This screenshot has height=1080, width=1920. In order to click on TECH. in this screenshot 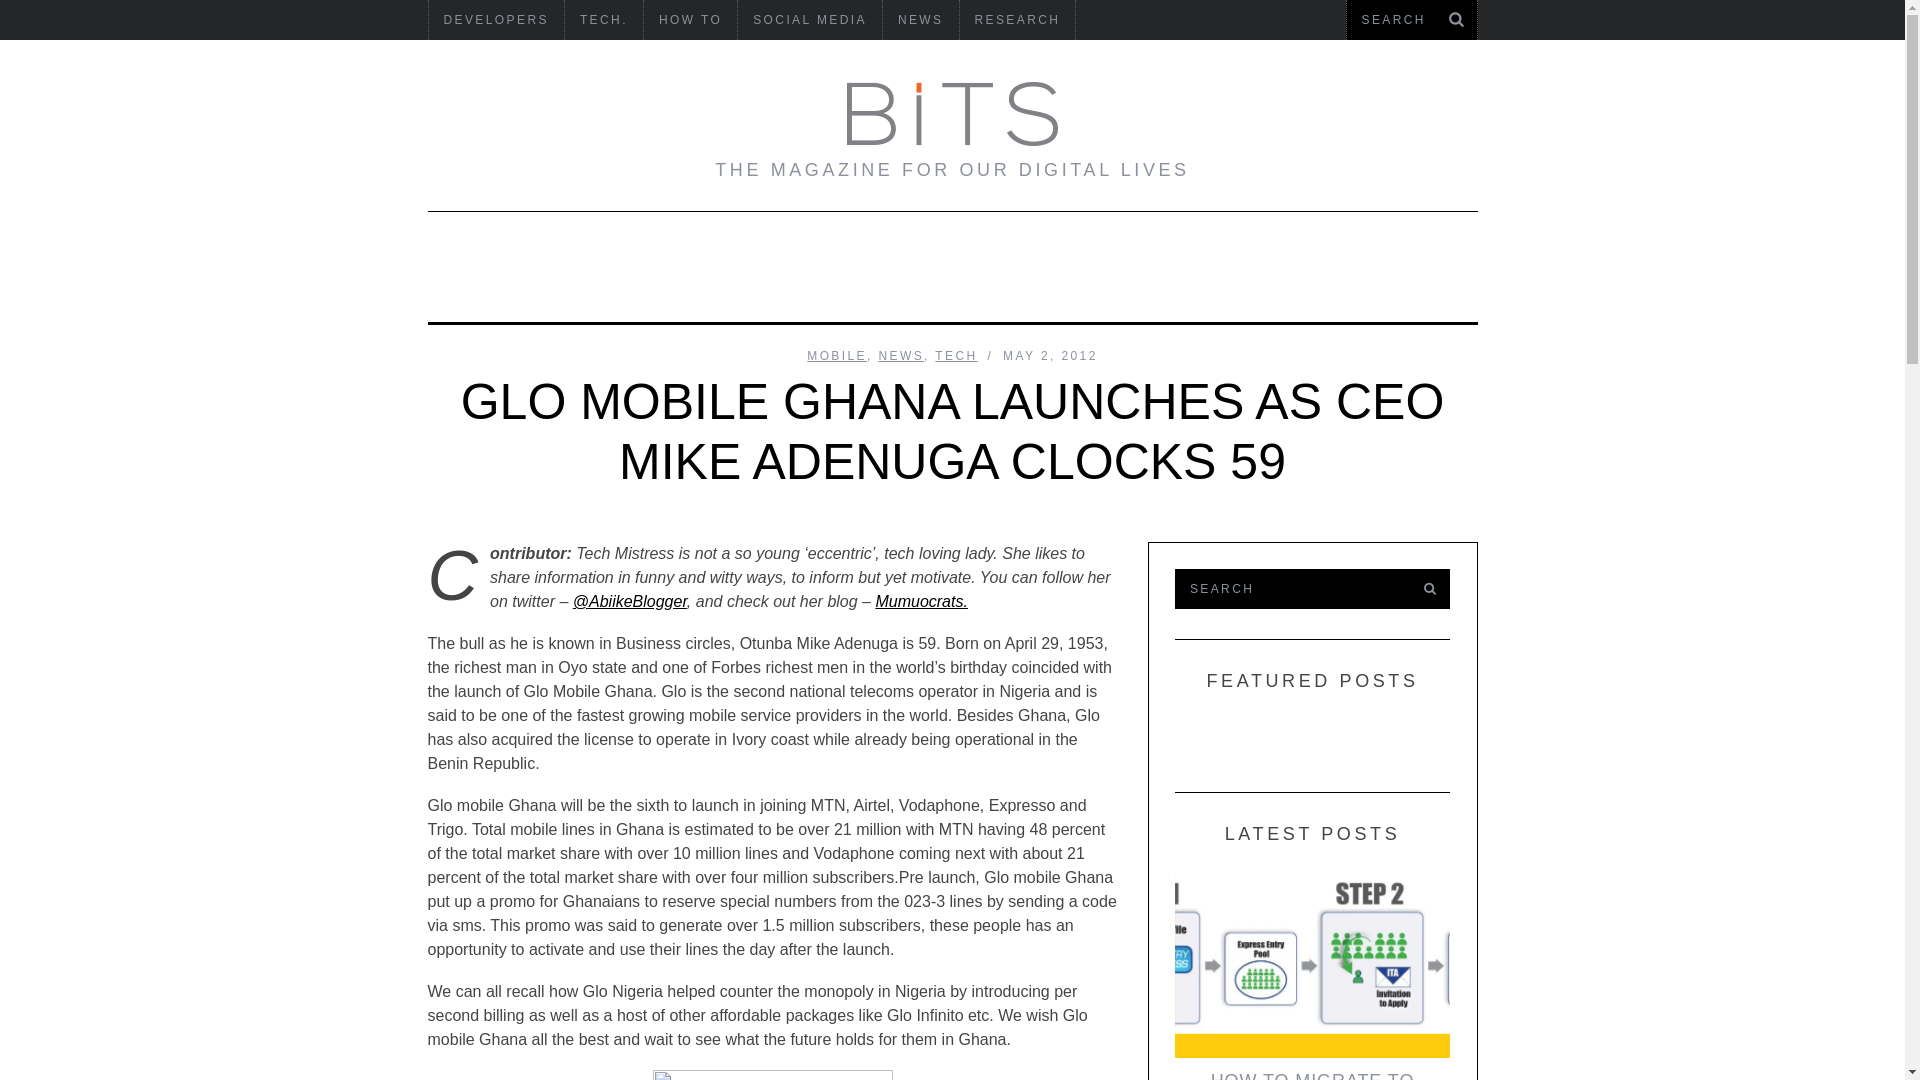, I will do `click(604, 20)`.